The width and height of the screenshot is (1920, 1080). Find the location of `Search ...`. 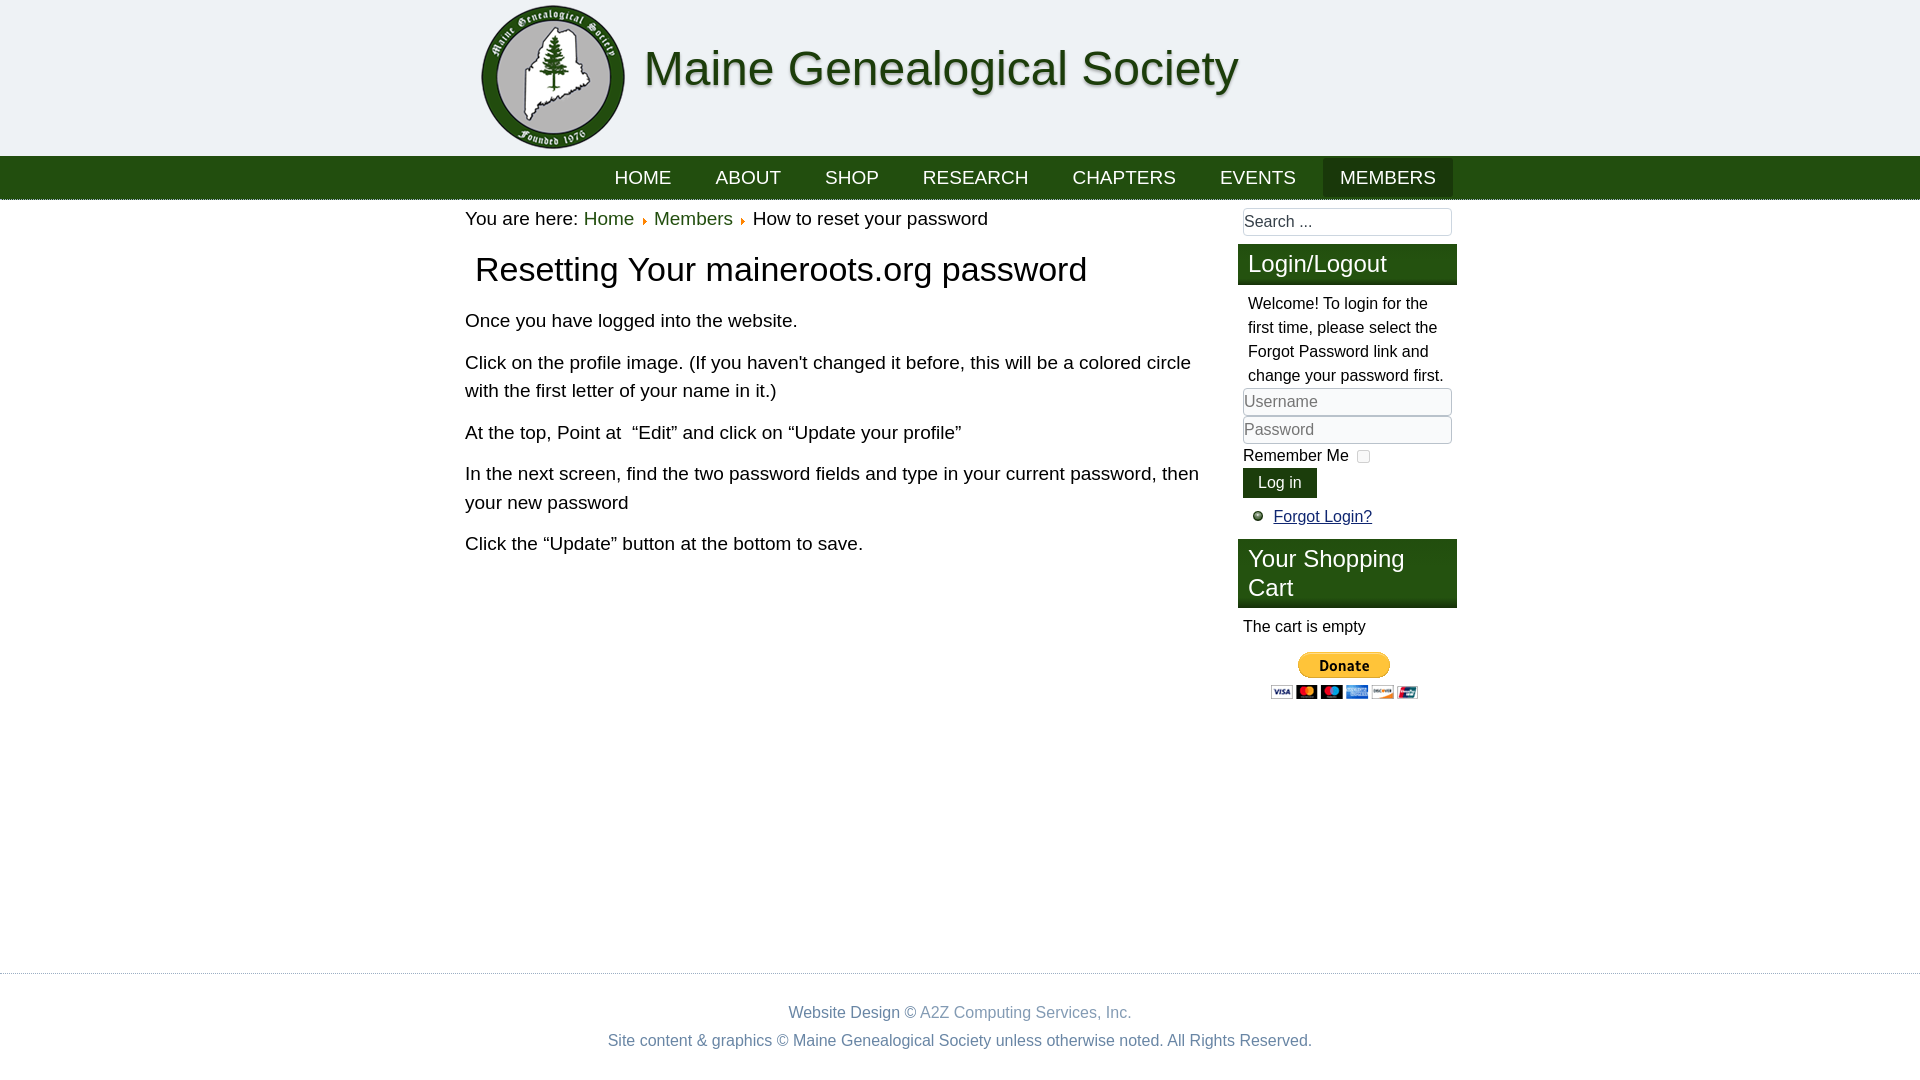

Search ... is located at coordinates (1346, 222).